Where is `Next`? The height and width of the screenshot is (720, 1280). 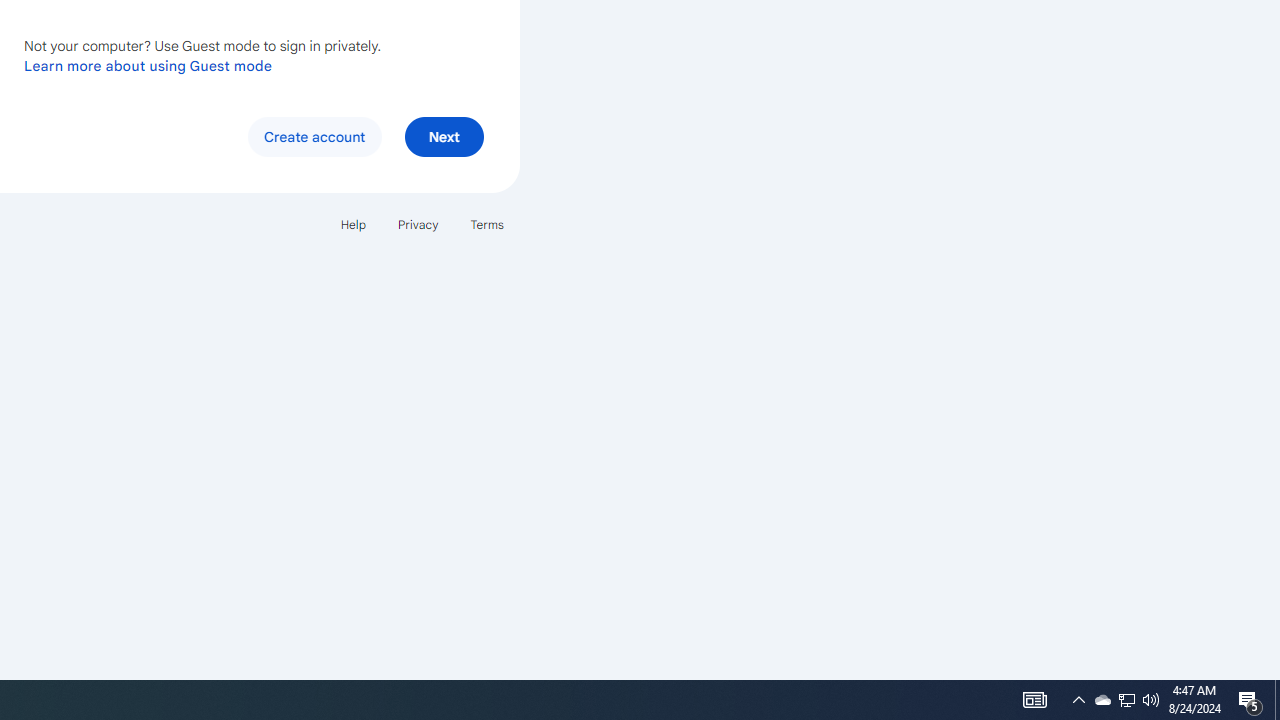 Next is located at coordinates (444, 136).